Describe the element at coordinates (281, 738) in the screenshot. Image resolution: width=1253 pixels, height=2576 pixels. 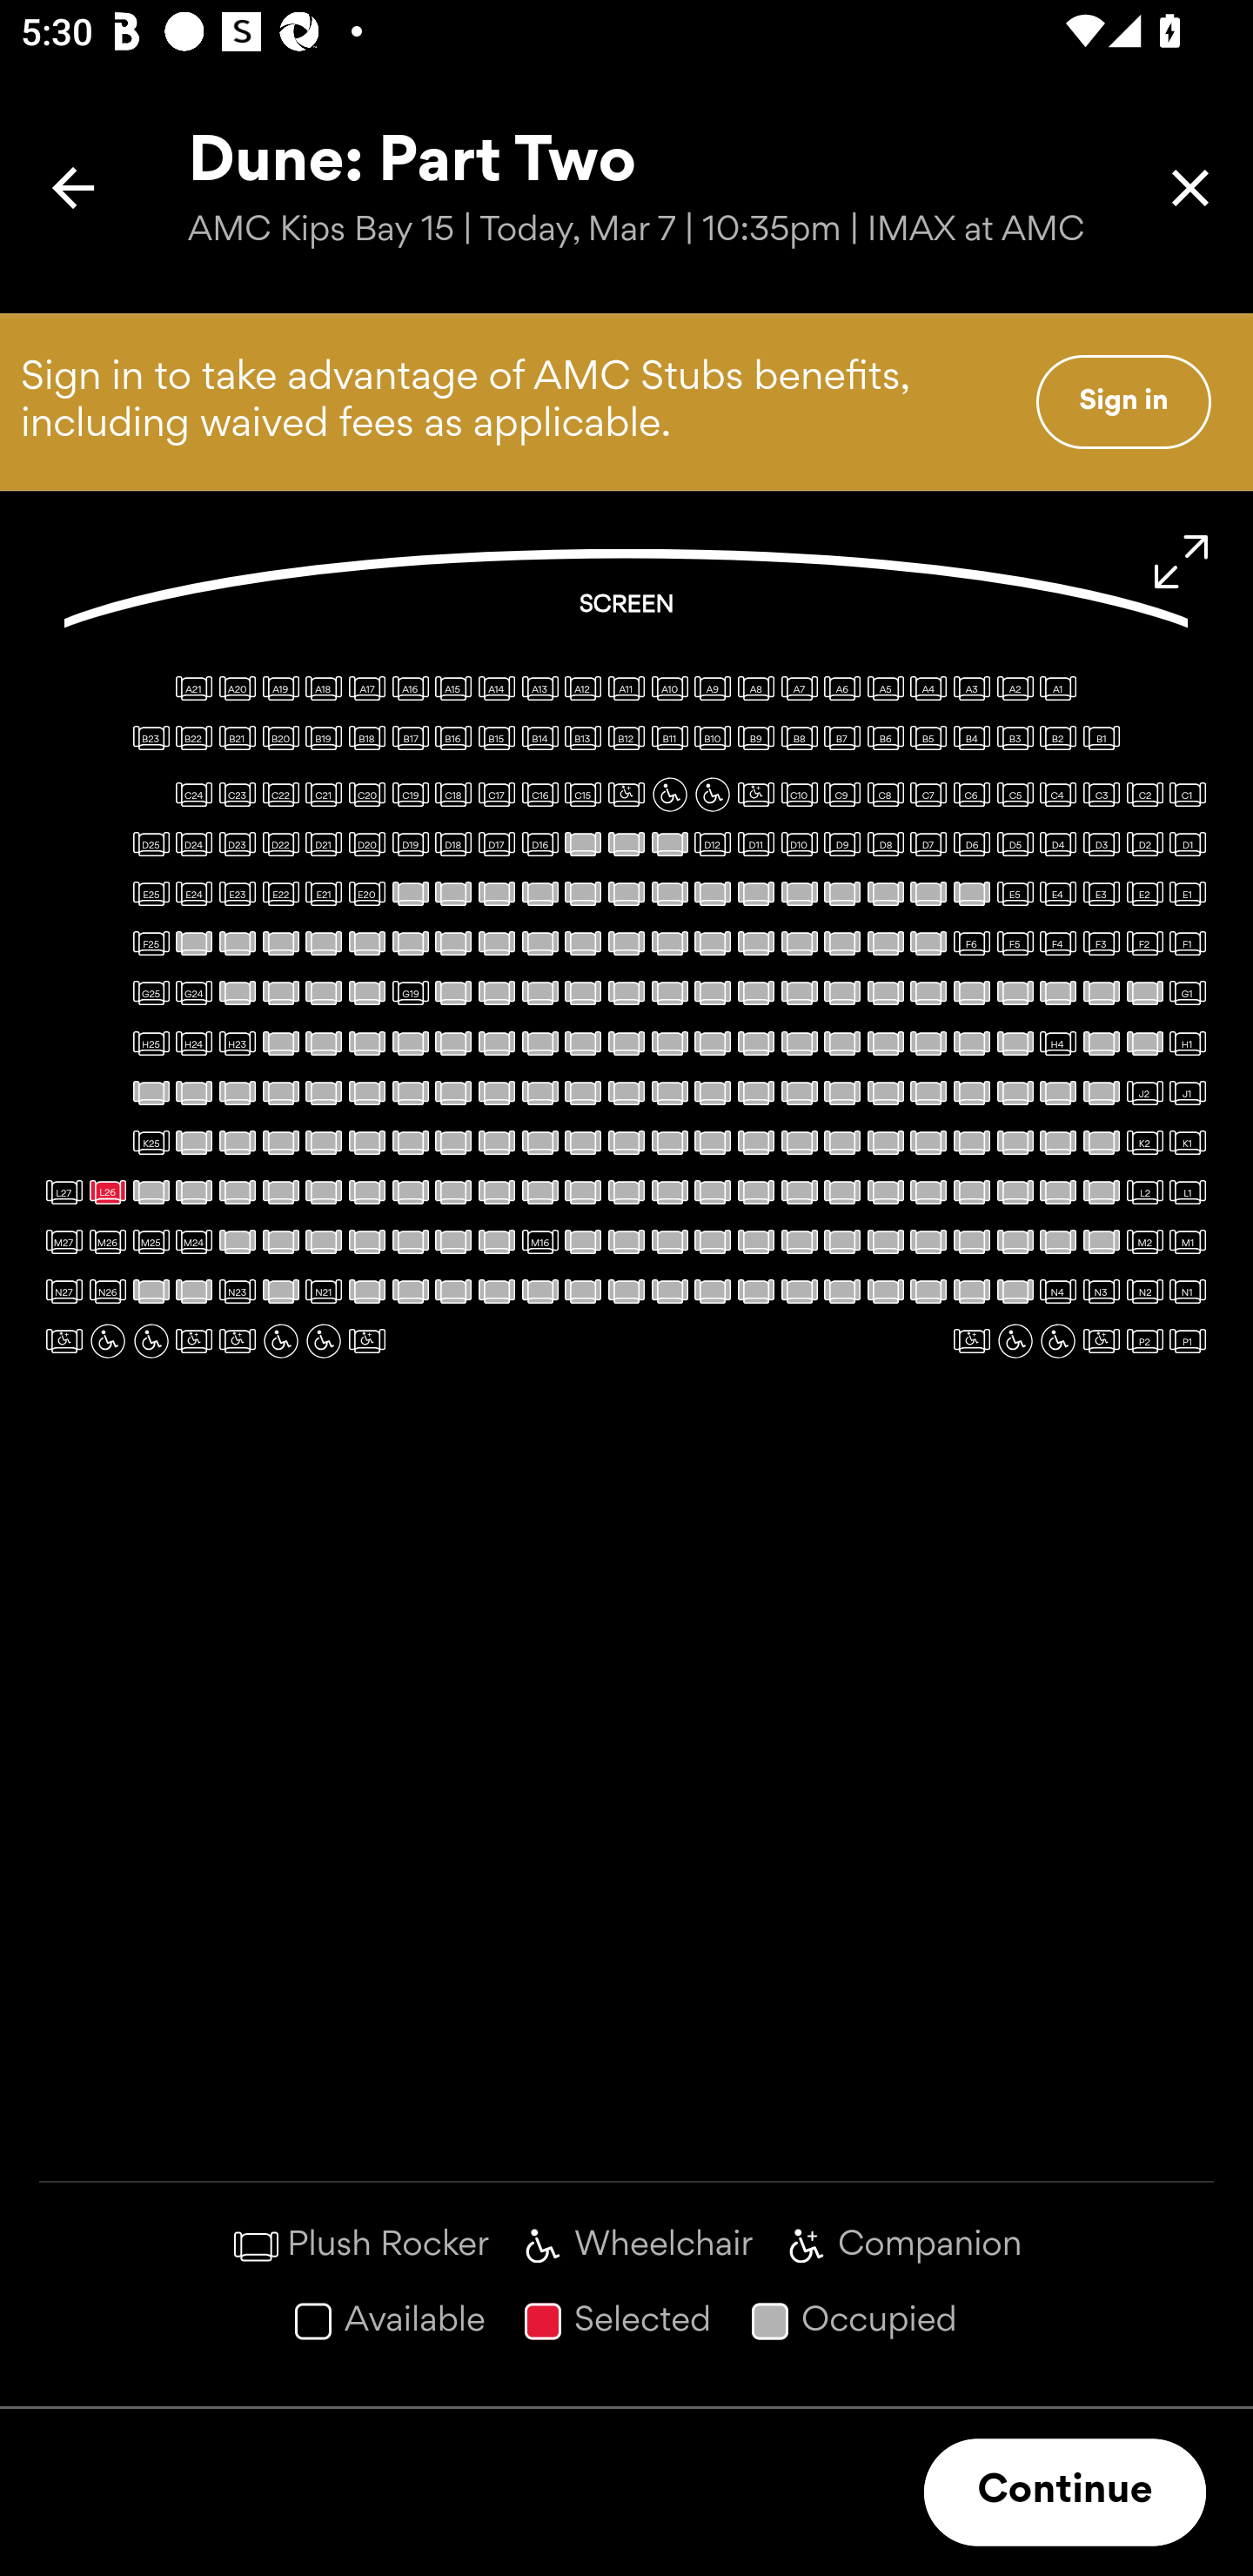
I see `B20, Regular seat, available` at that location.